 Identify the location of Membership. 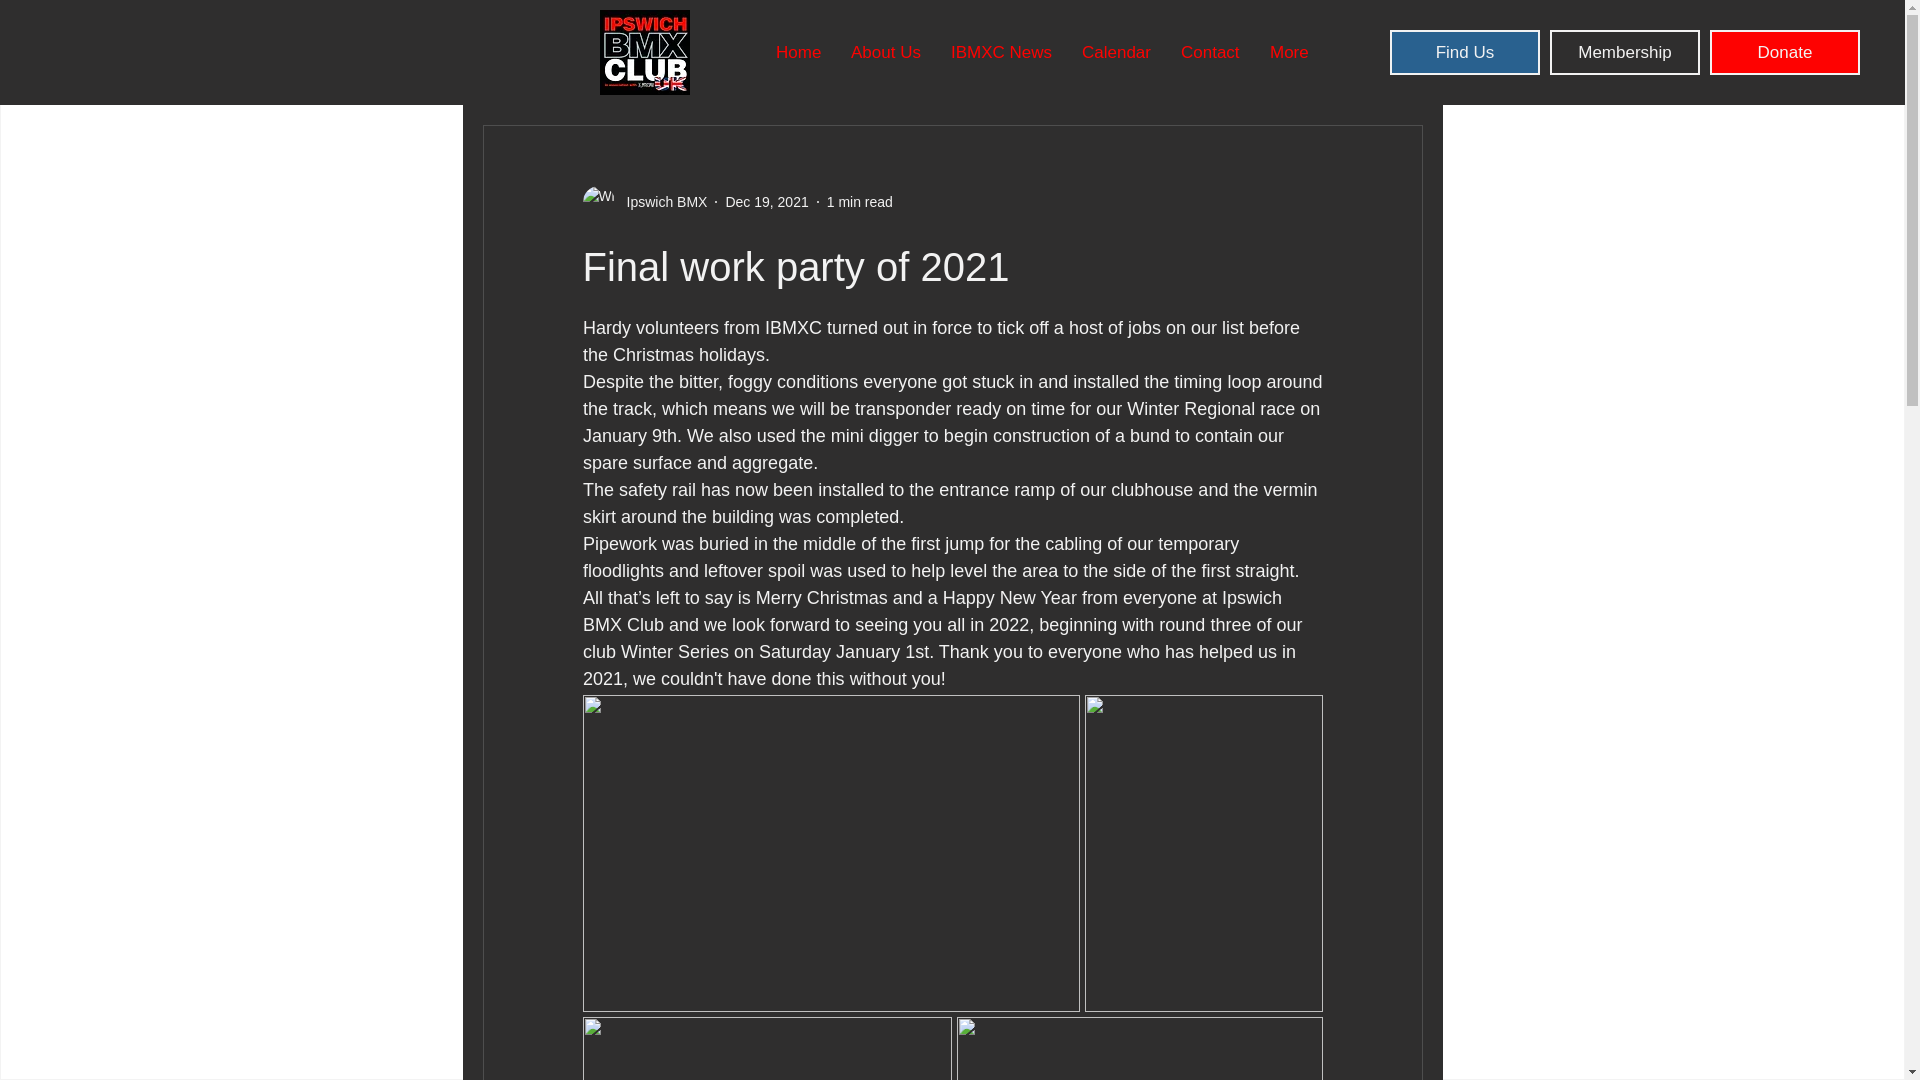
(1624, 52).